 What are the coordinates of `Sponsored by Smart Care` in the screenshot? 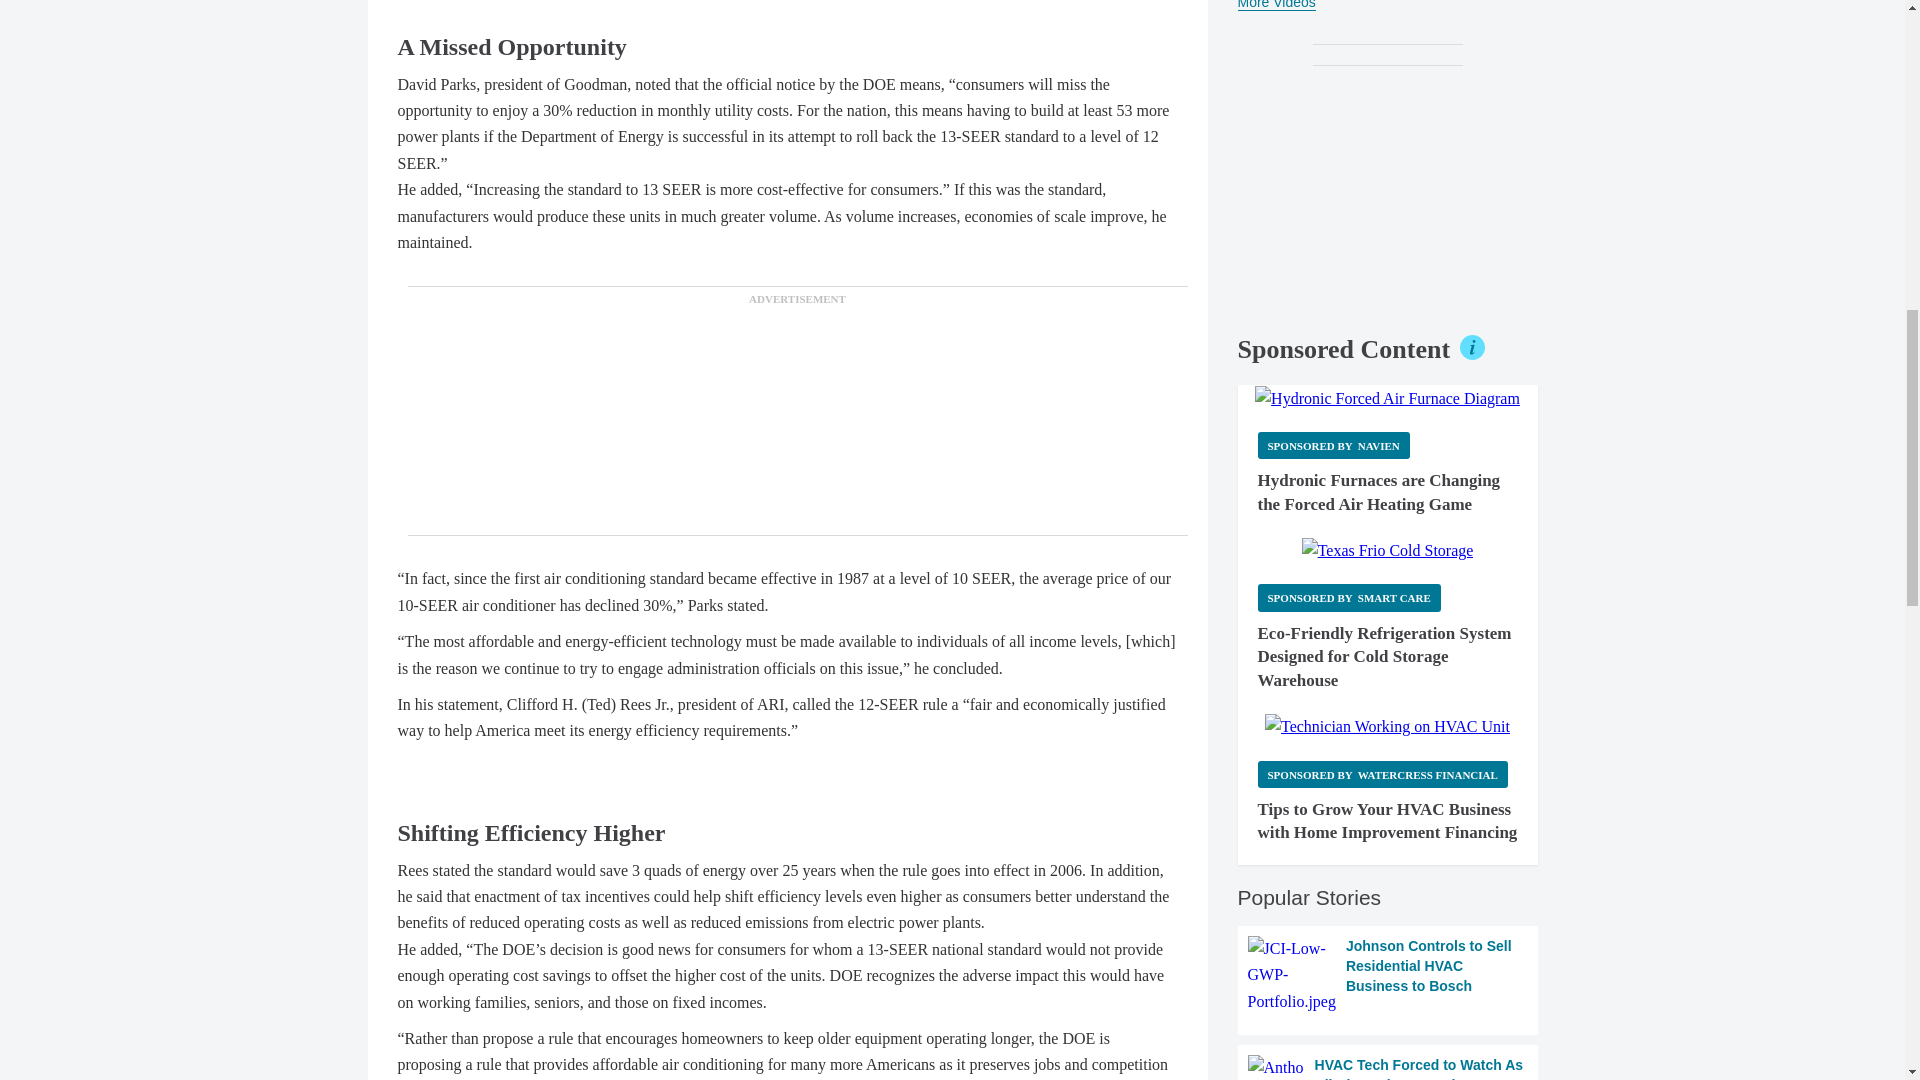 It's located at (1349, 598).